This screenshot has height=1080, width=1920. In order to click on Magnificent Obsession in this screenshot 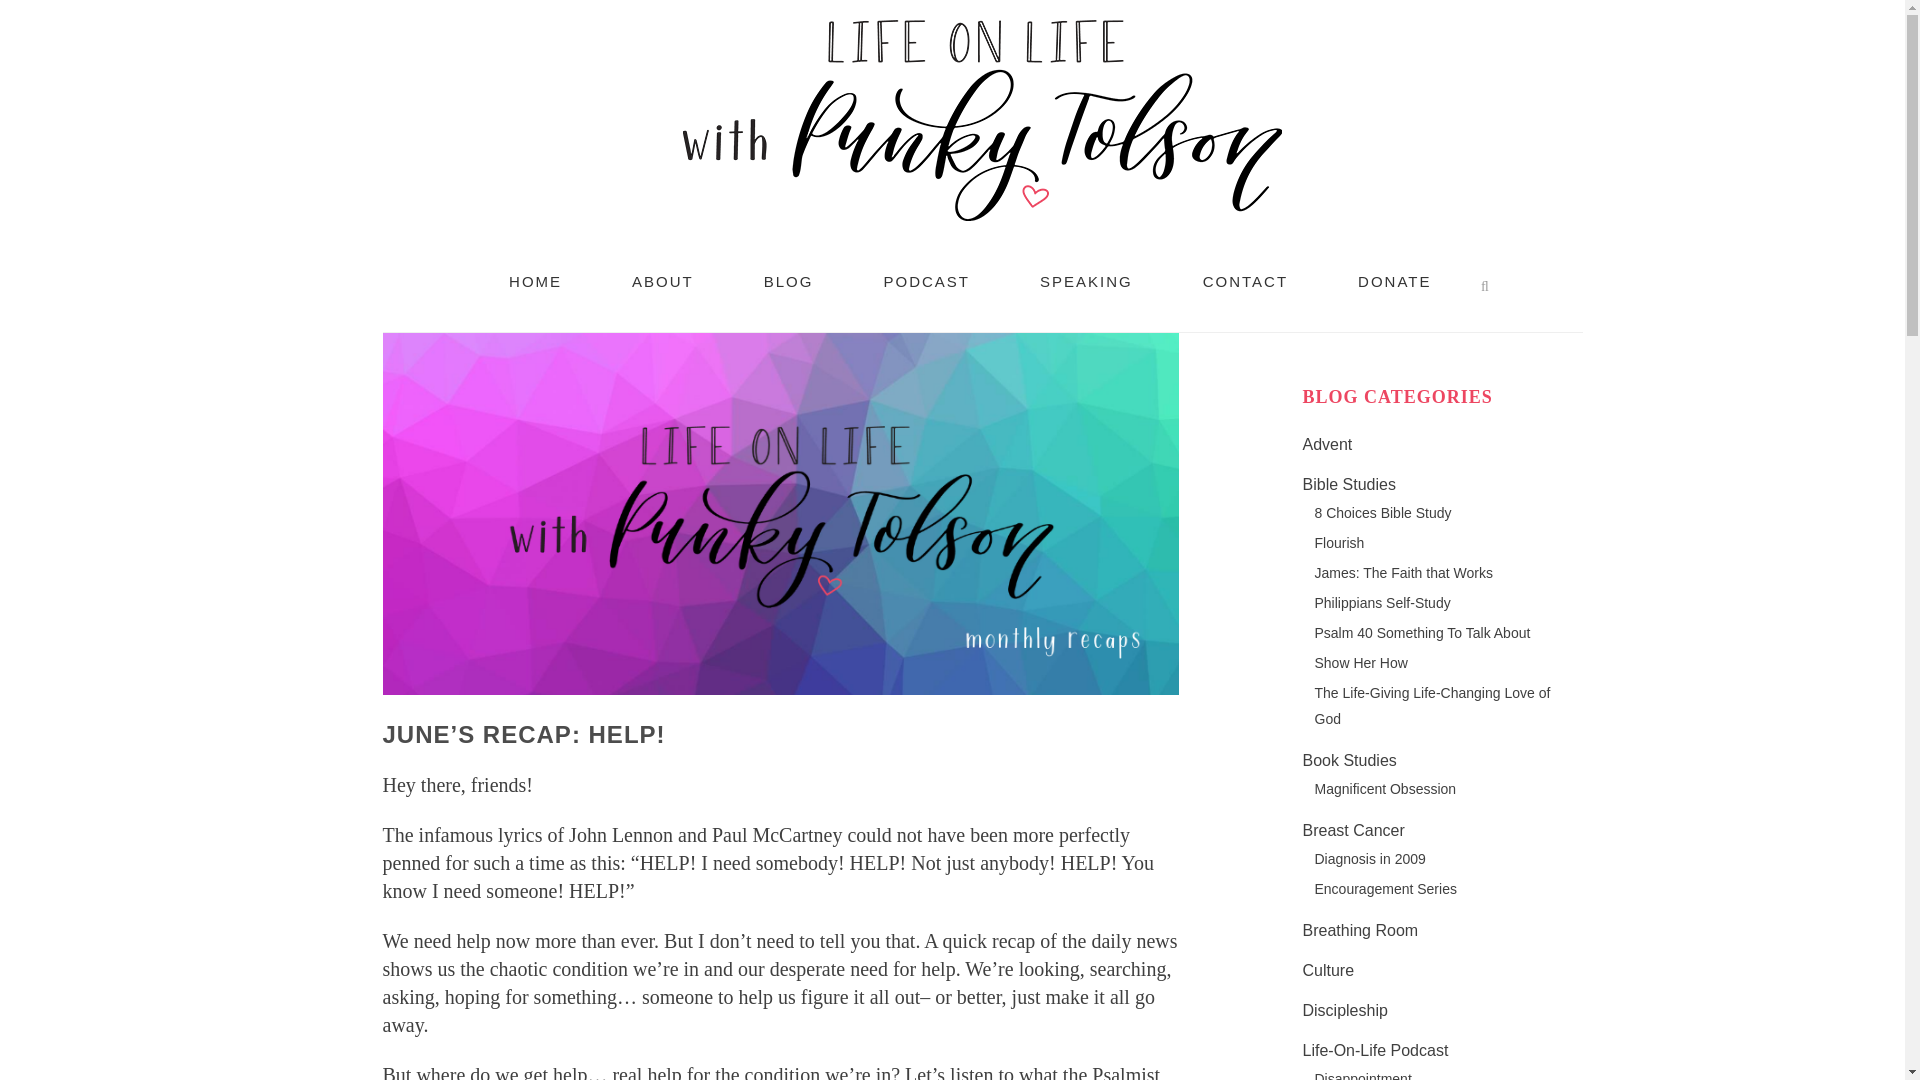, I will do `click(1384, 788)`.